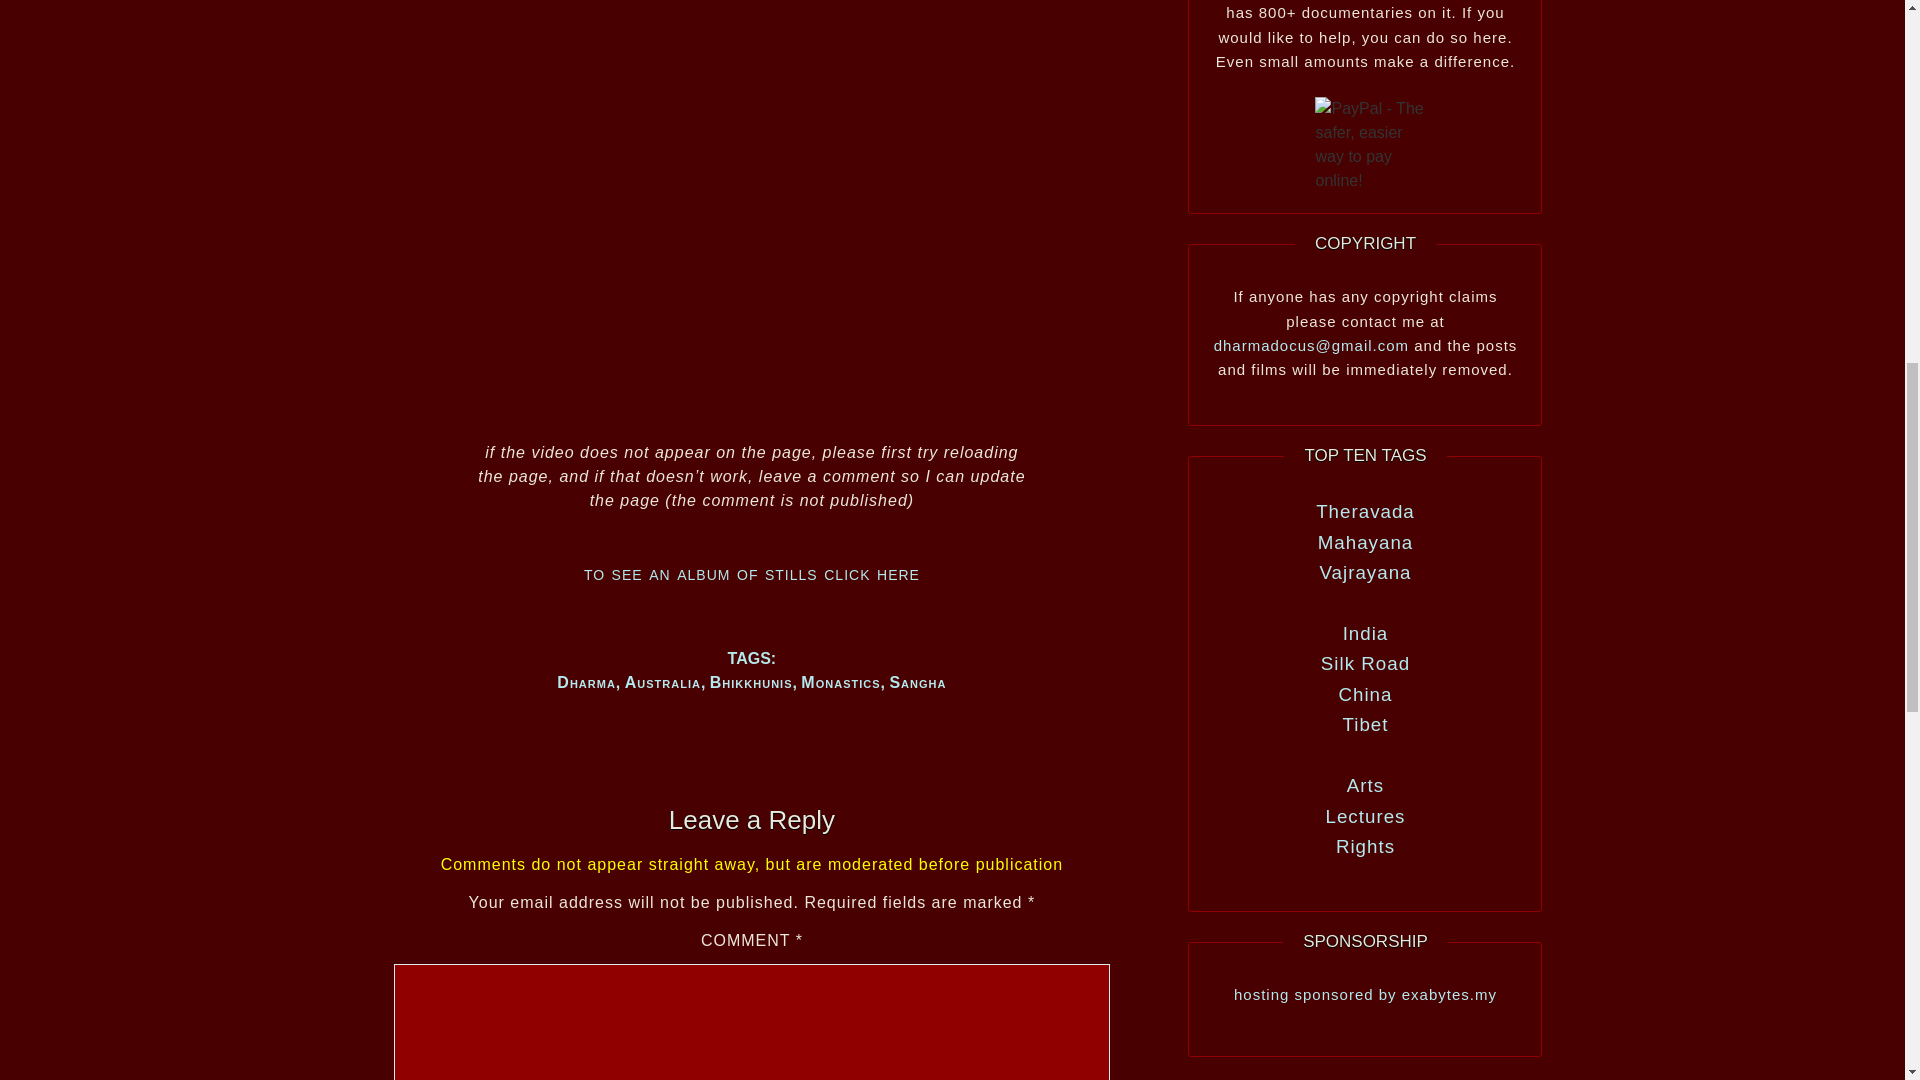  What do you see at coordinates (1364, 663) in the screenshot?
I see `Silk Road` at bounding box center [1364, 663].